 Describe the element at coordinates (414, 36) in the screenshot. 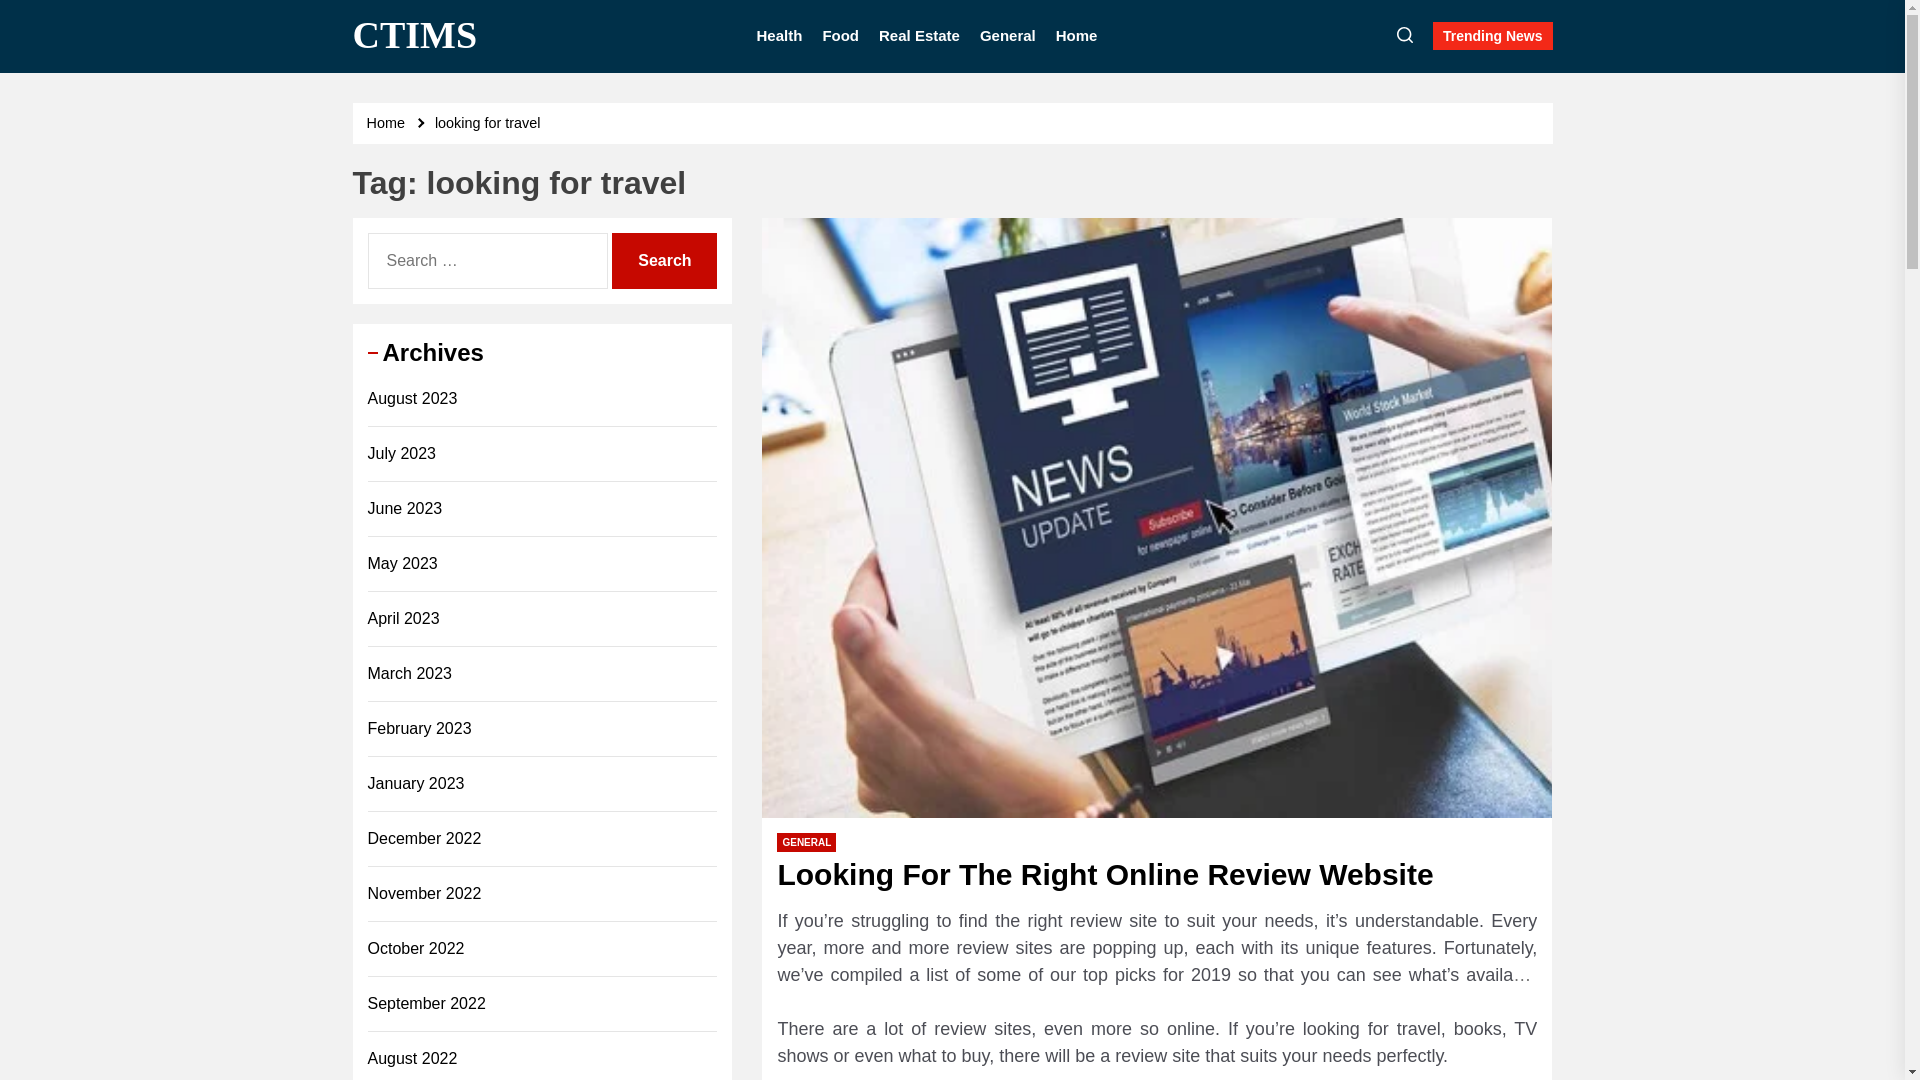

I see `CTIMS` at that location.